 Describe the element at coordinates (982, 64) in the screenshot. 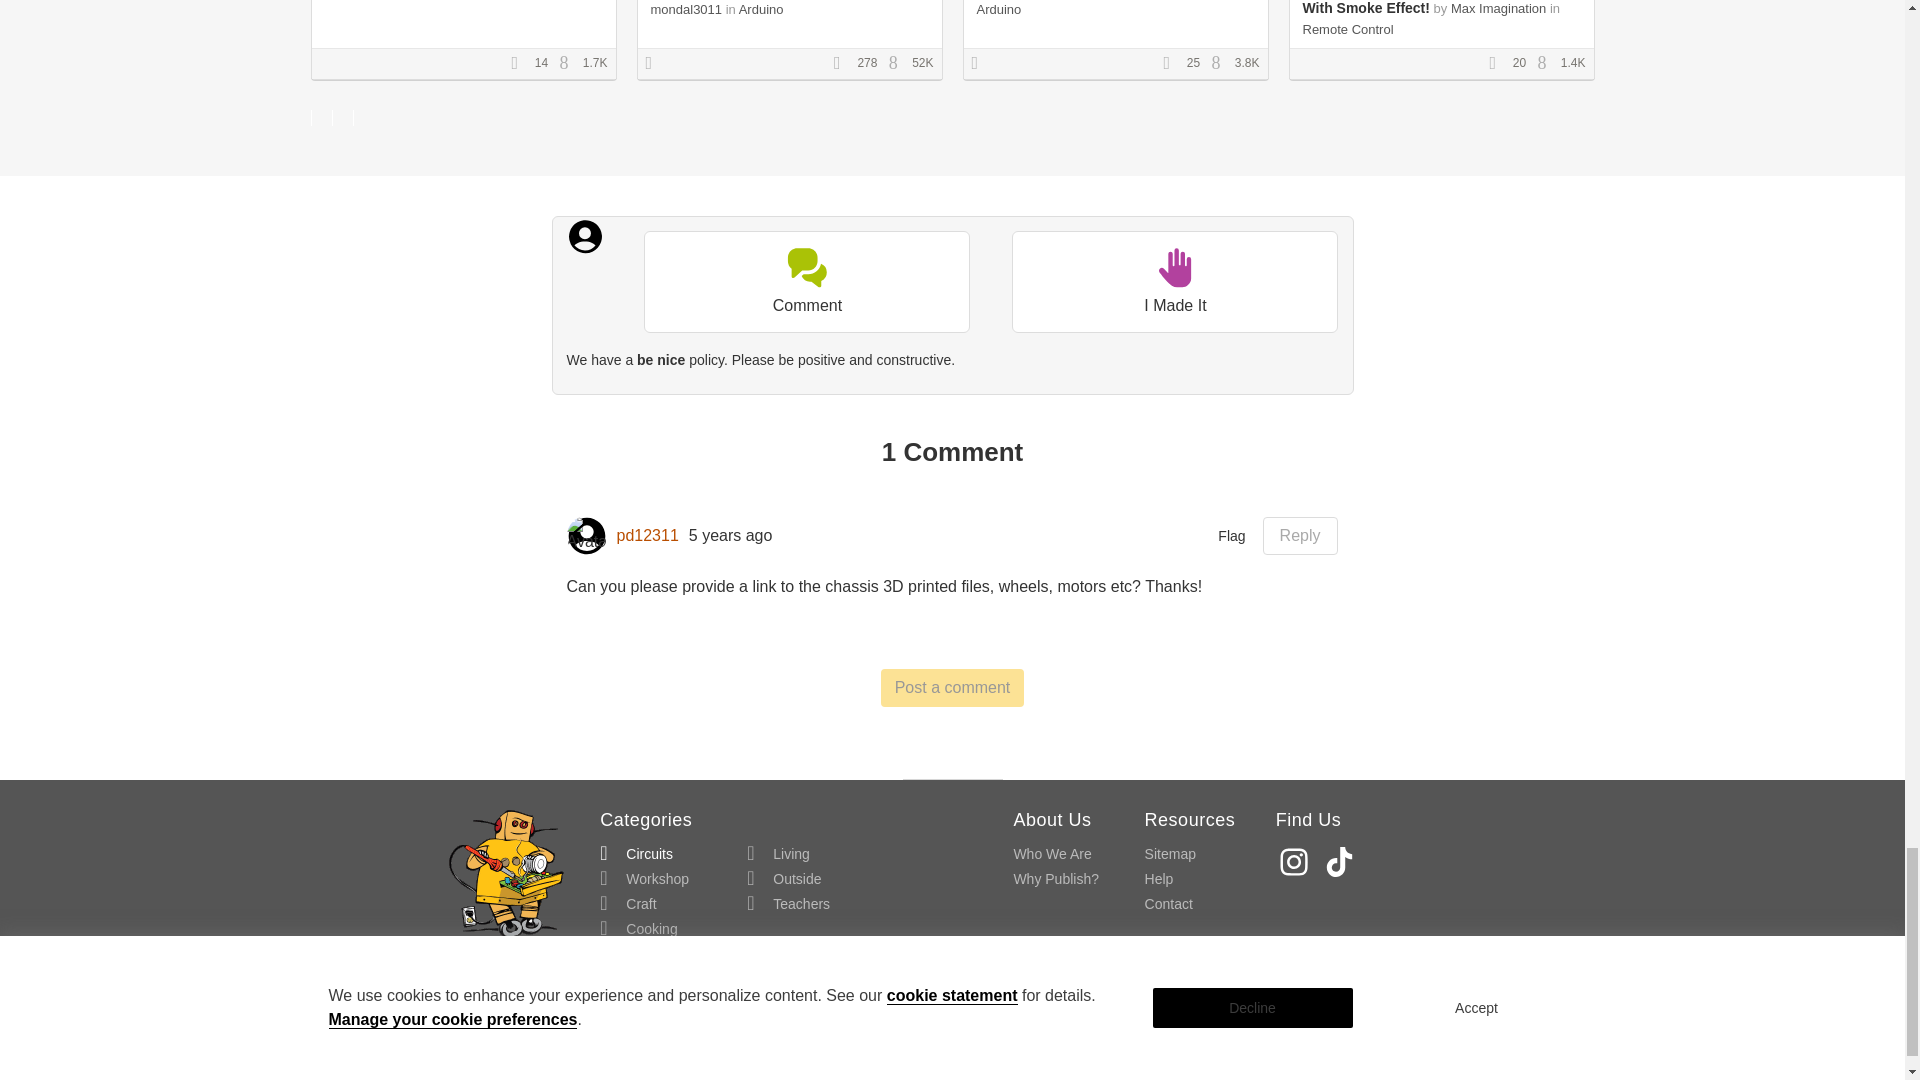

I see `Contest Winner` at that location.